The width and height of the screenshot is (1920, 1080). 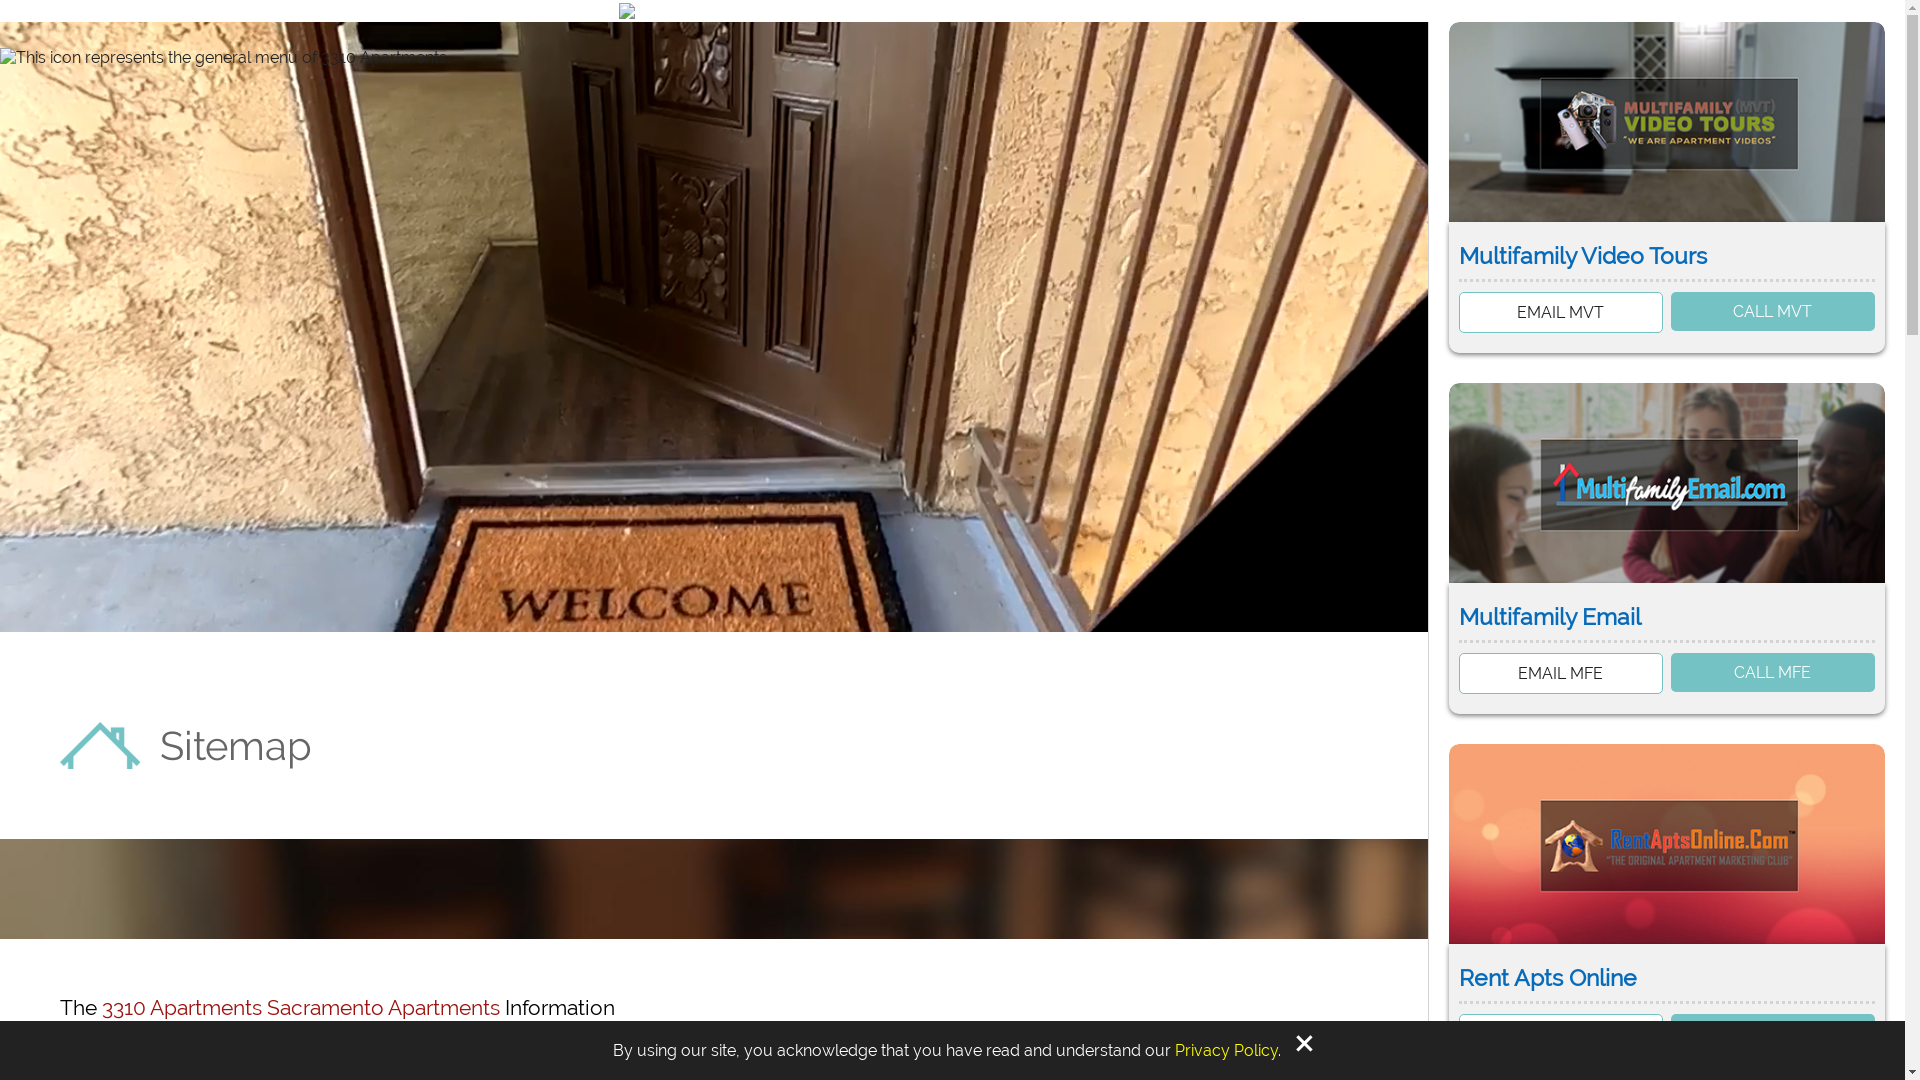 I want to click on CALL MVT, so click(x=1773, y=312).